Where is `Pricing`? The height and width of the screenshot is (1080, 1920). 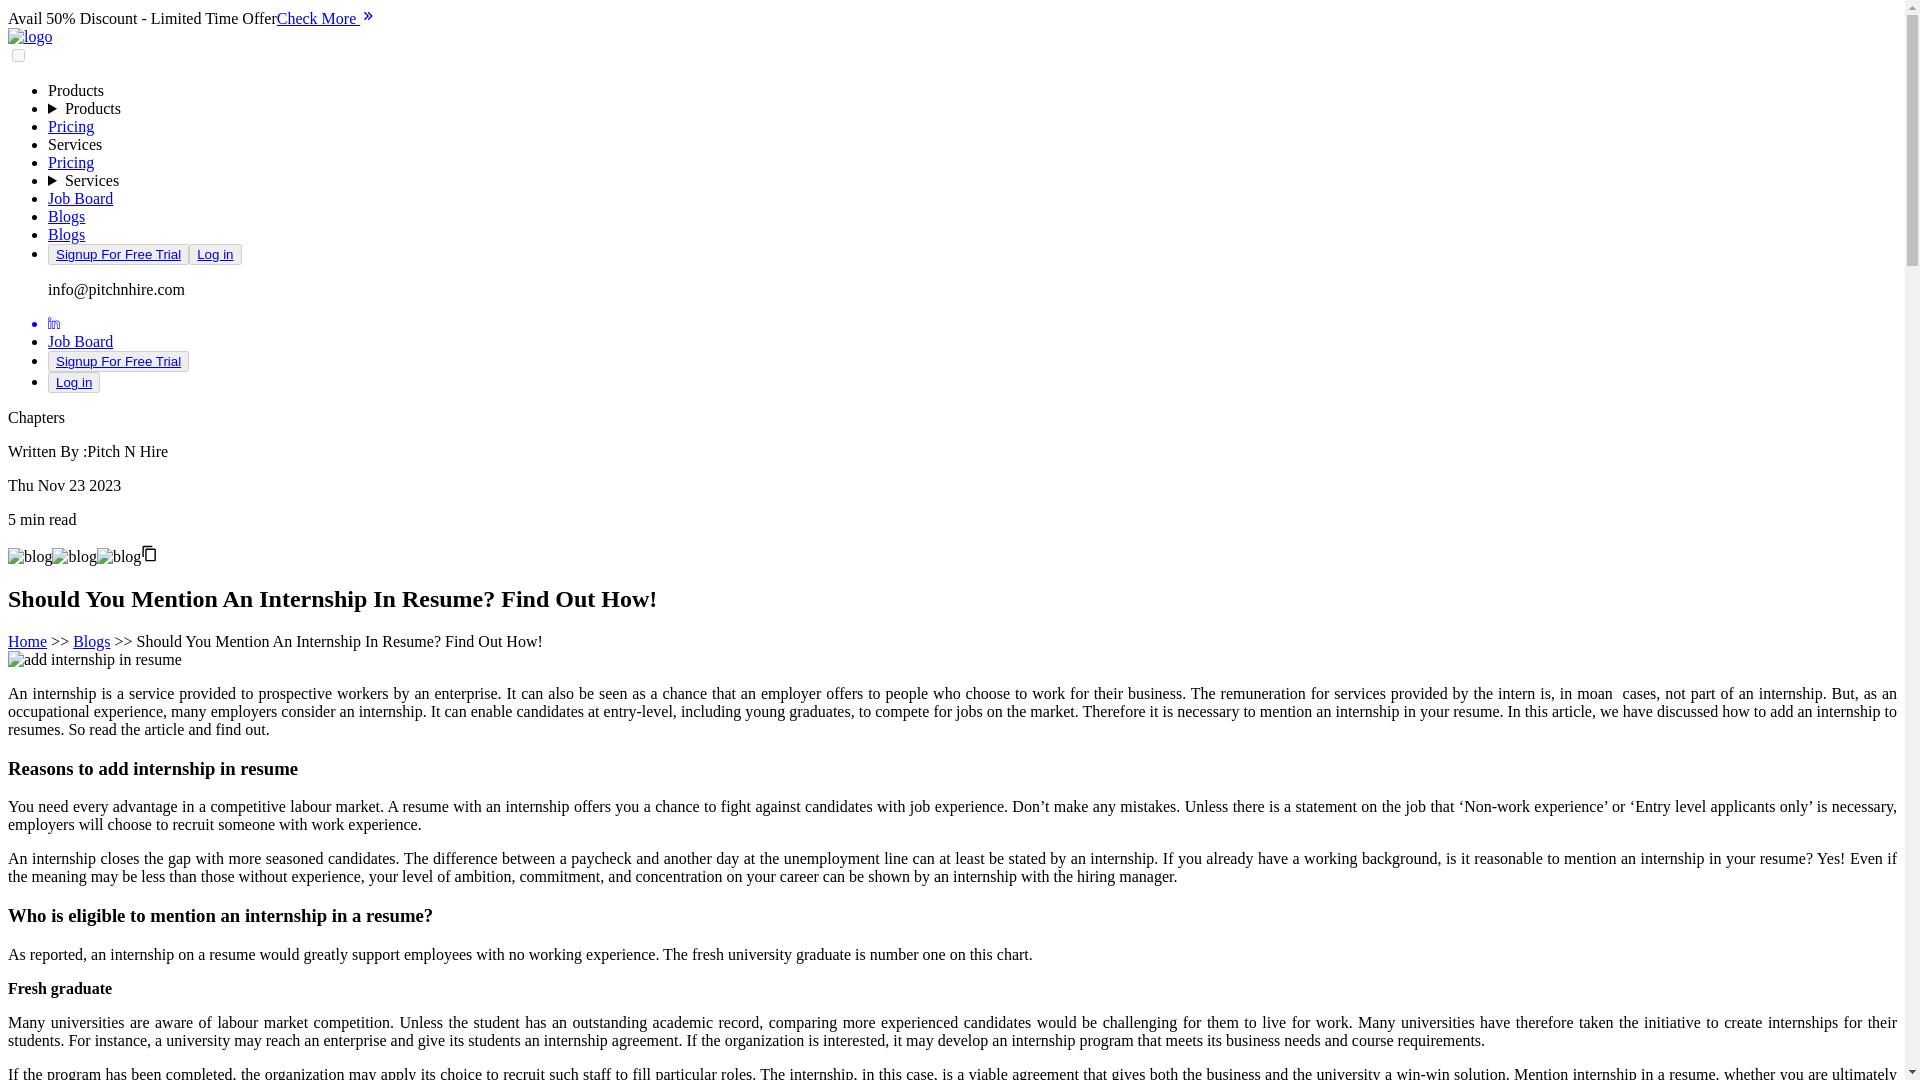
Pricing is located at coordinates (71, 162).